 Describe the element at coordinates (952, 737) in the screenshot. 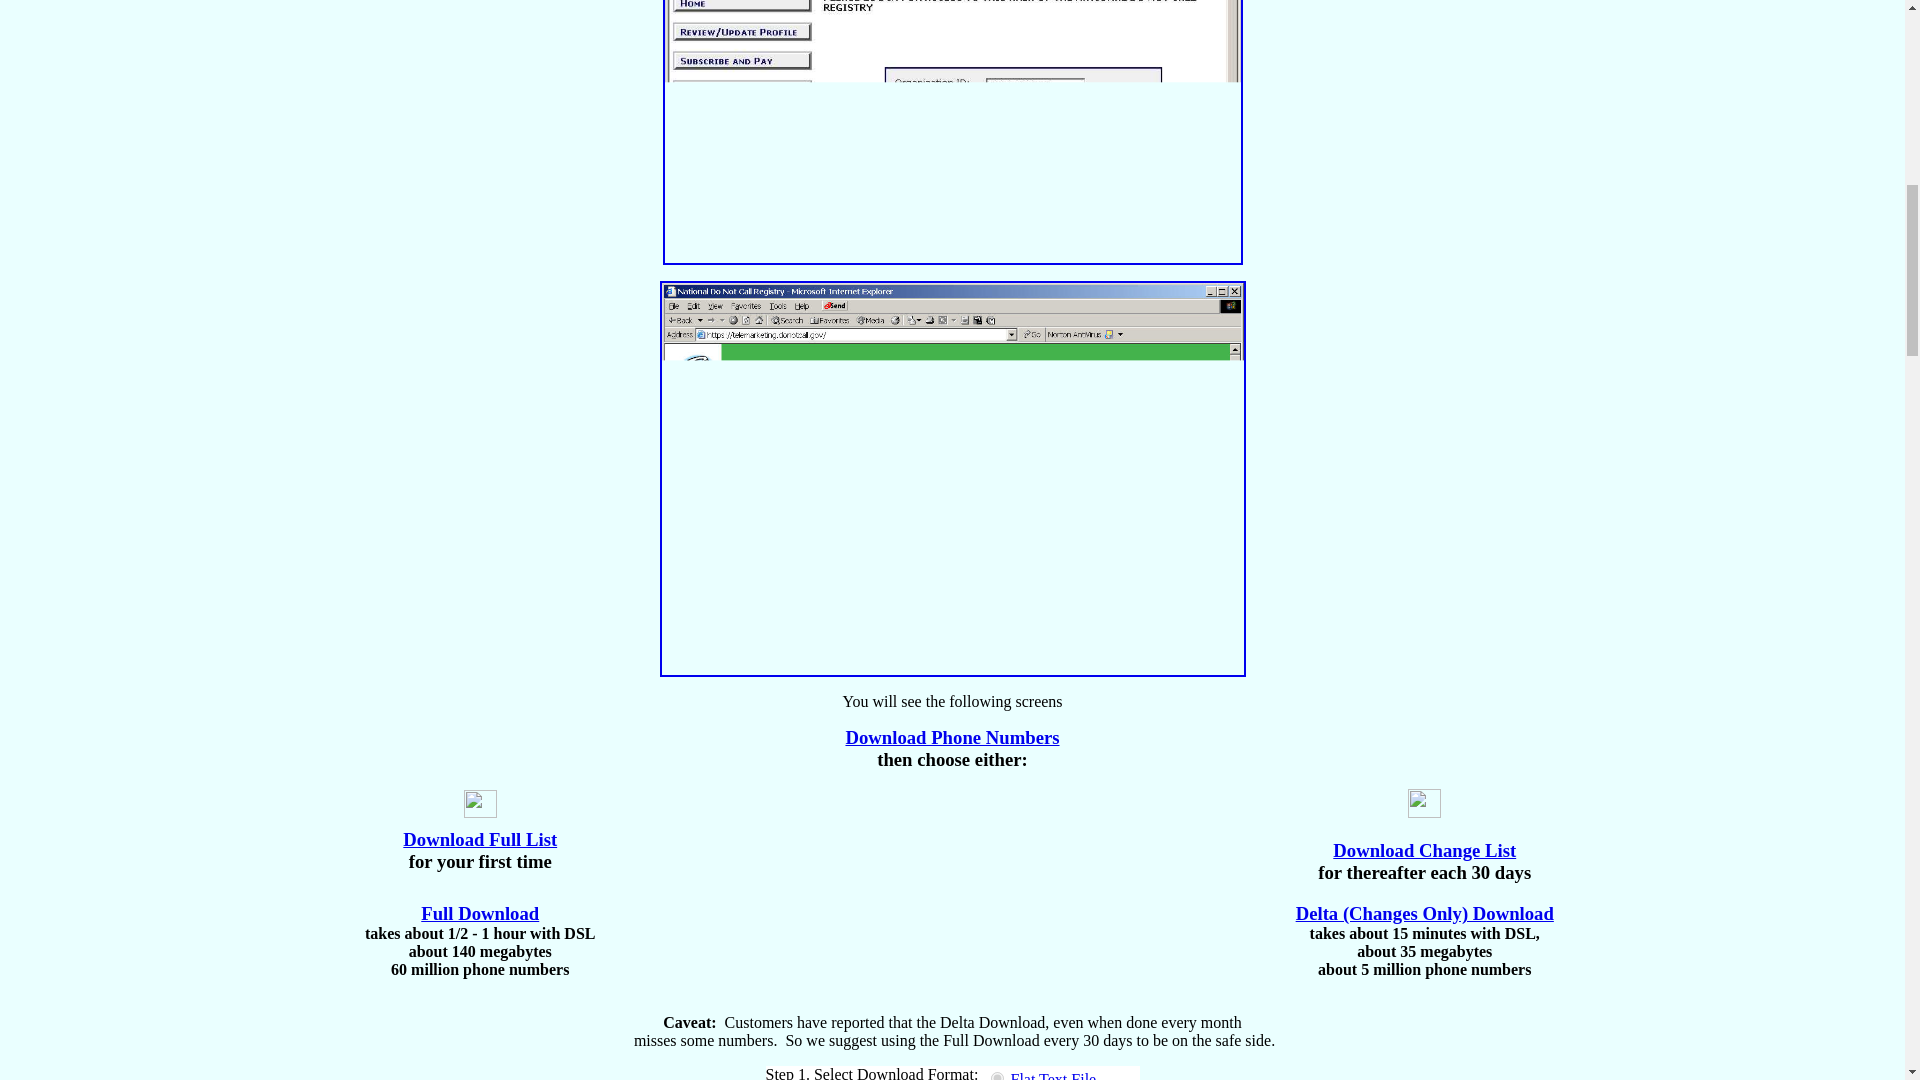

I see `Download Phone Numbers` at that location.